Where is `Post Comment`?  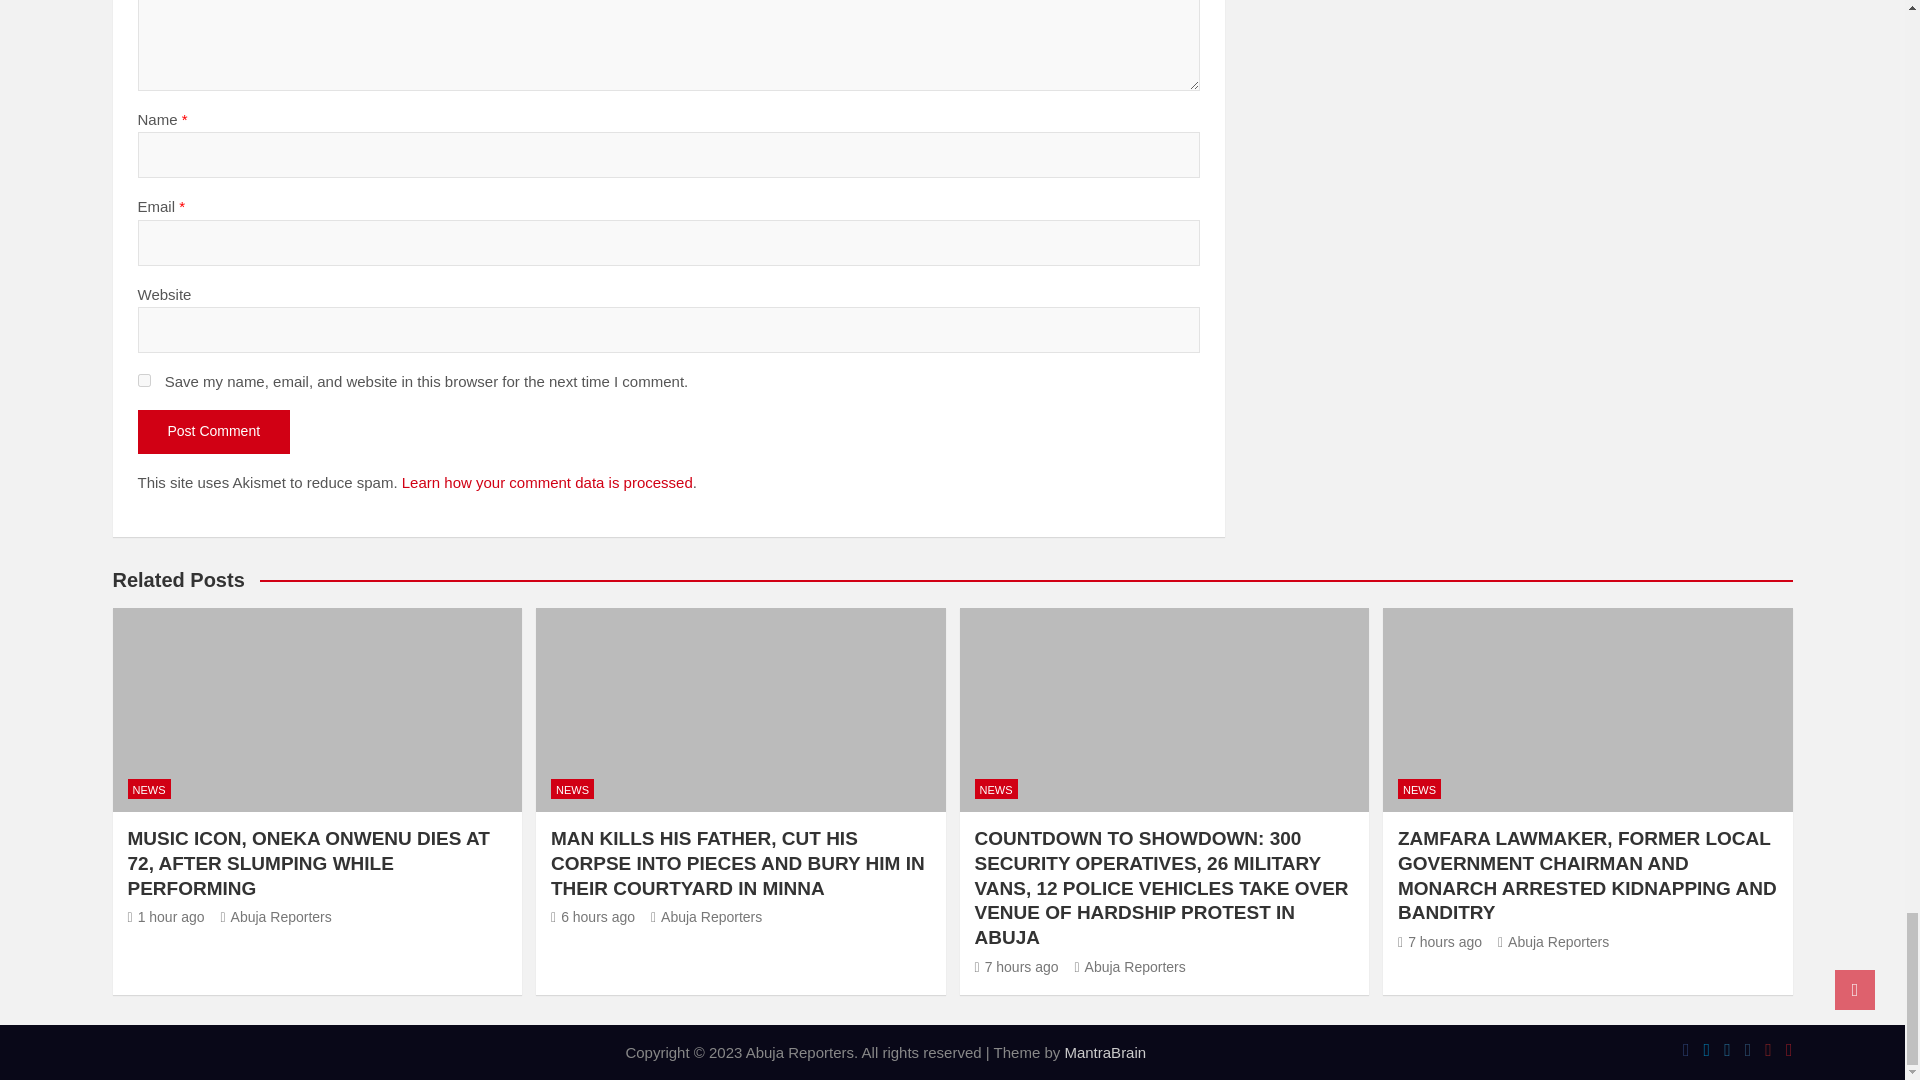 Post Comment is located at coordinates (214, 432).